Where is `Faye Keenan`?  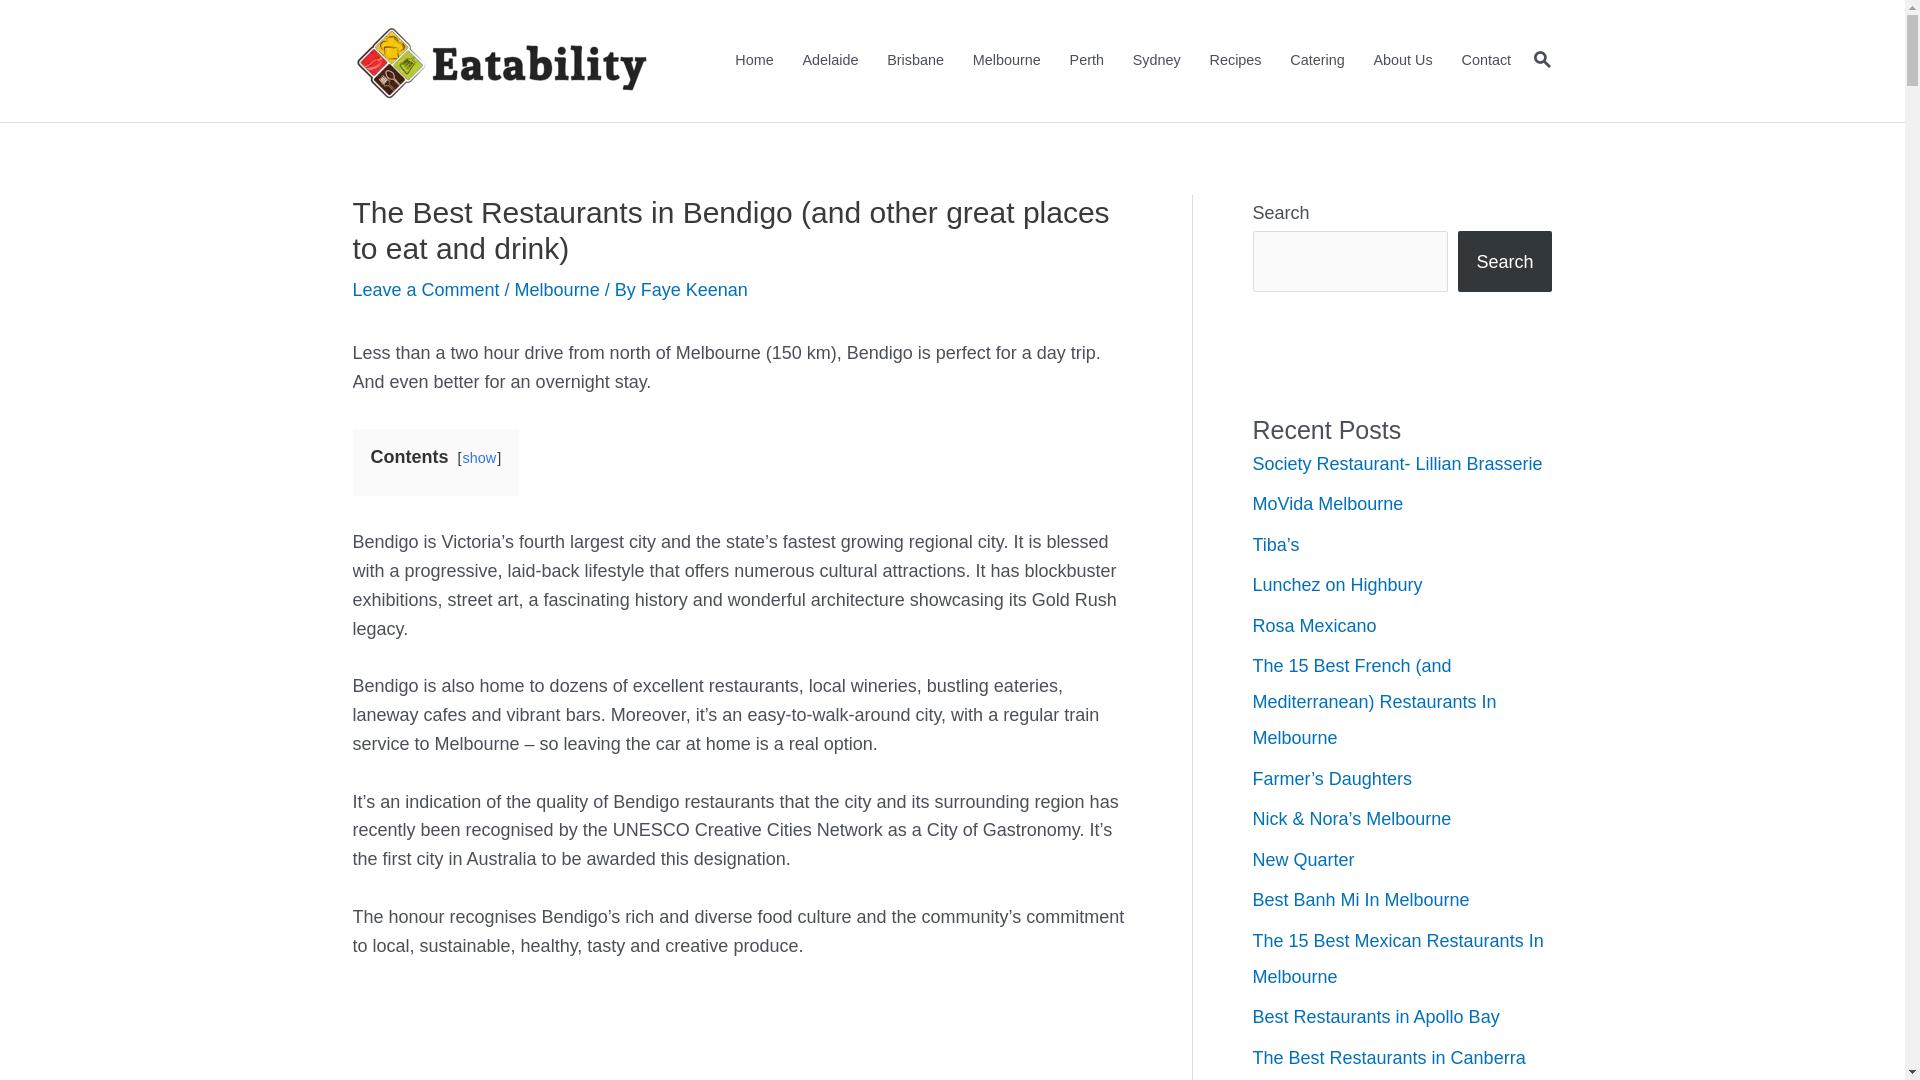 Faye Keenan is located at coordinates (694, 290).